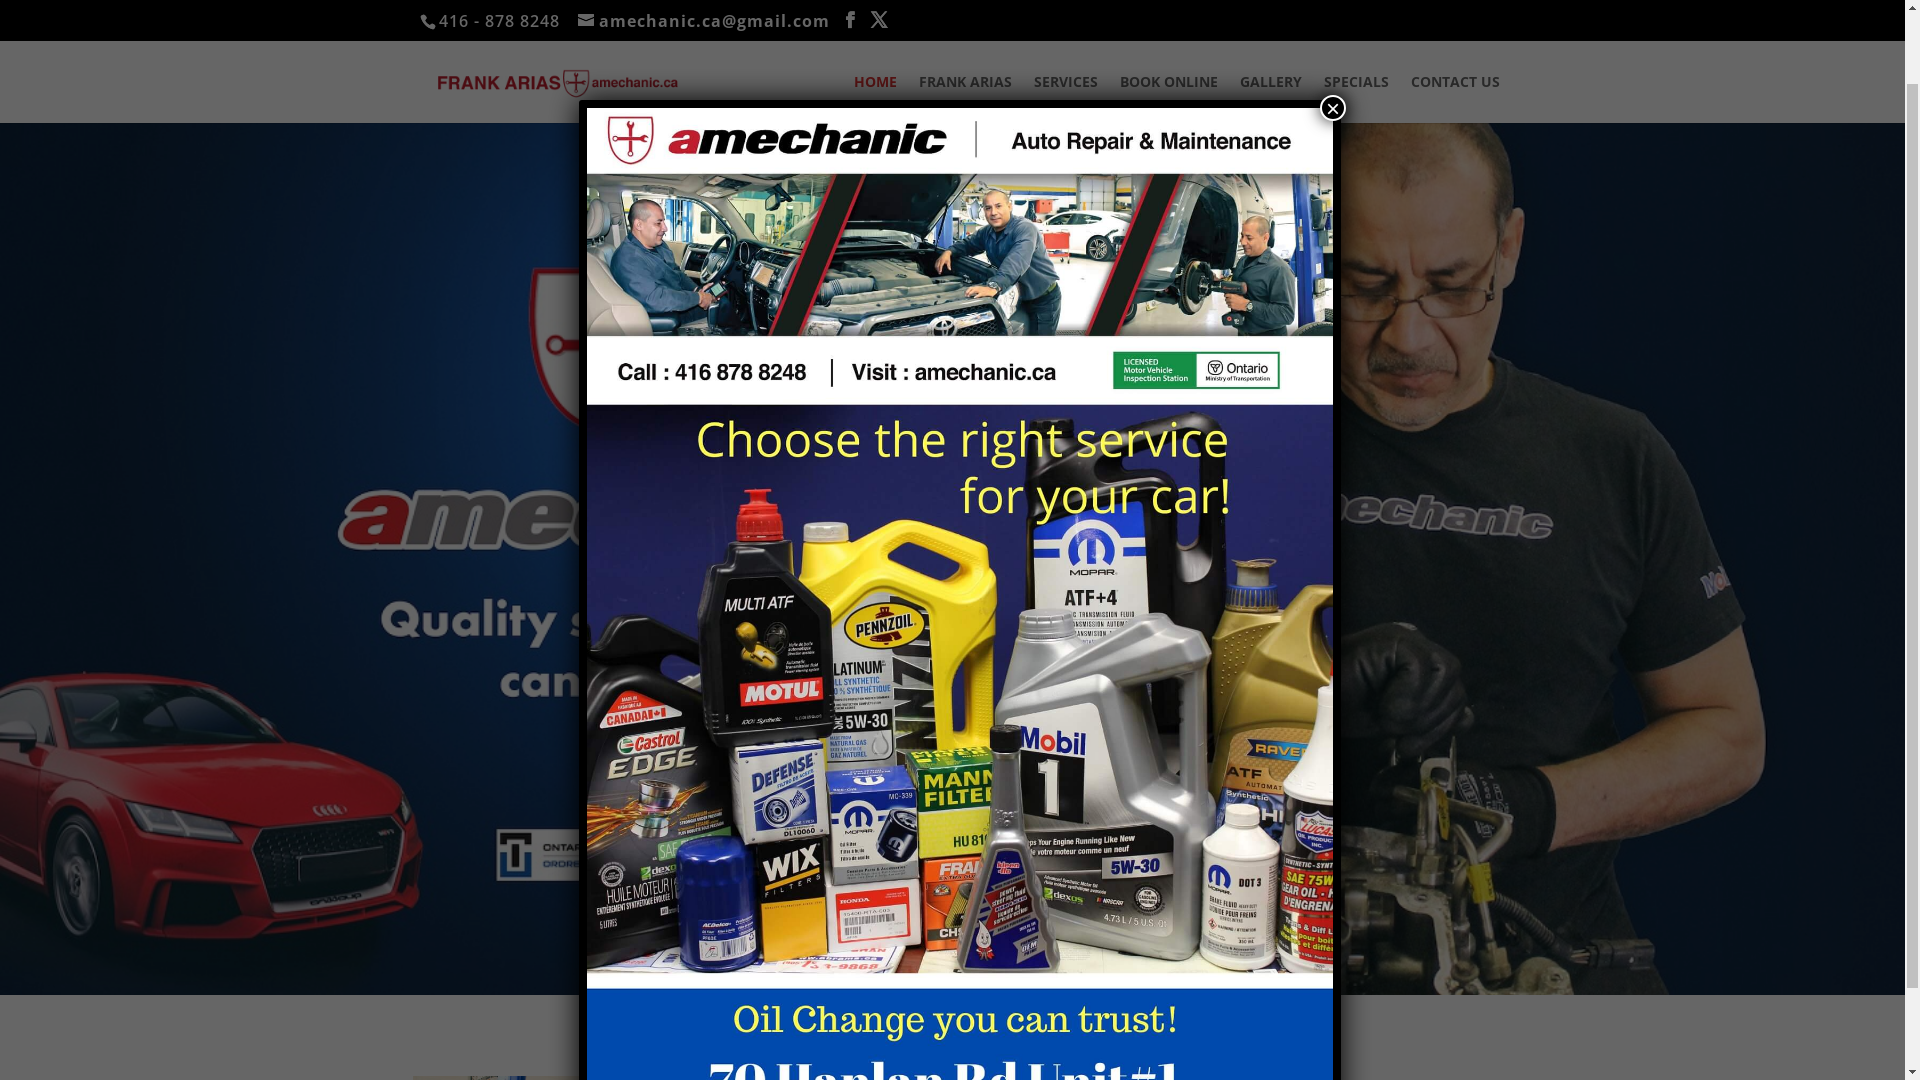 Image resolution: width=1920 pixels, height=1080 pixels. Describe the element at coordinates (1066, 99) in the screenshot. I see `SERVICES` at that location.